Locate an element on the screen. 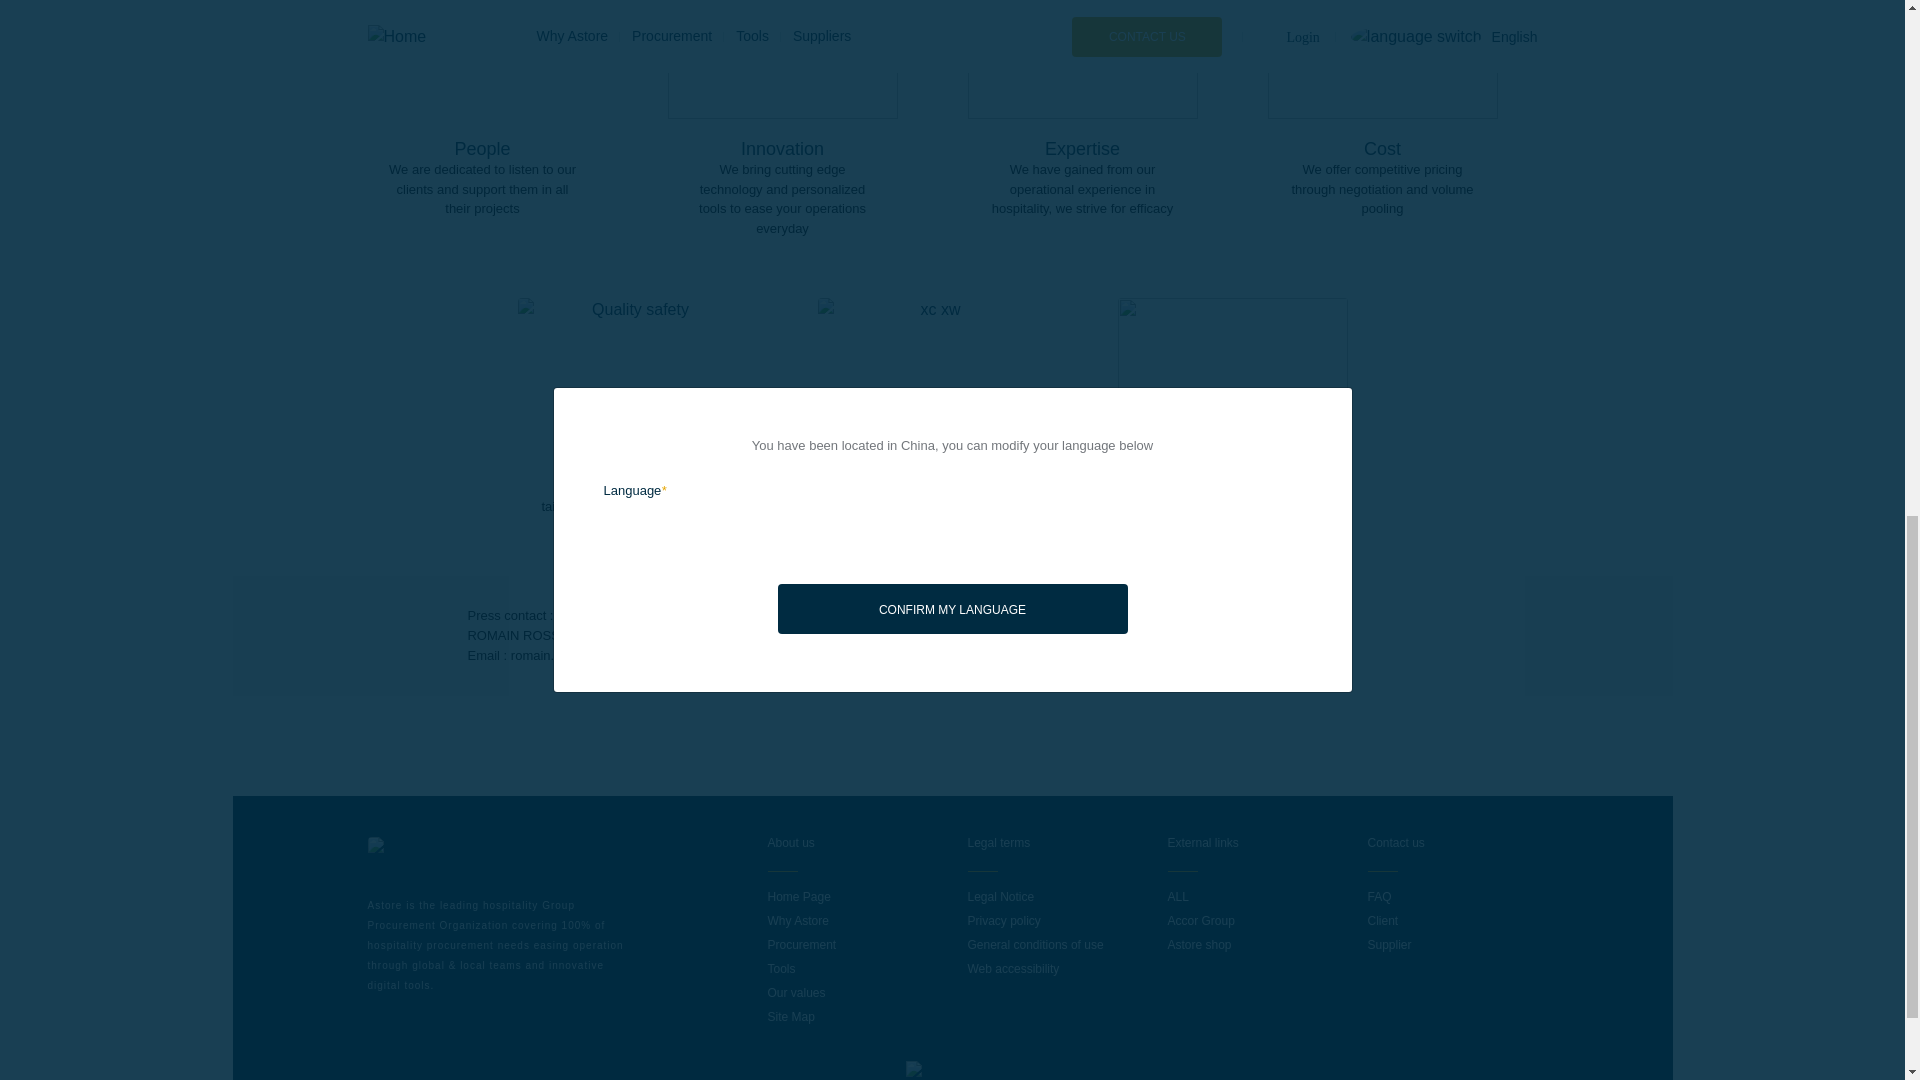 Image resolution: width=1920 pixels, height=1080 pixels. Legal Notice is located at coordinates (1000, 896).